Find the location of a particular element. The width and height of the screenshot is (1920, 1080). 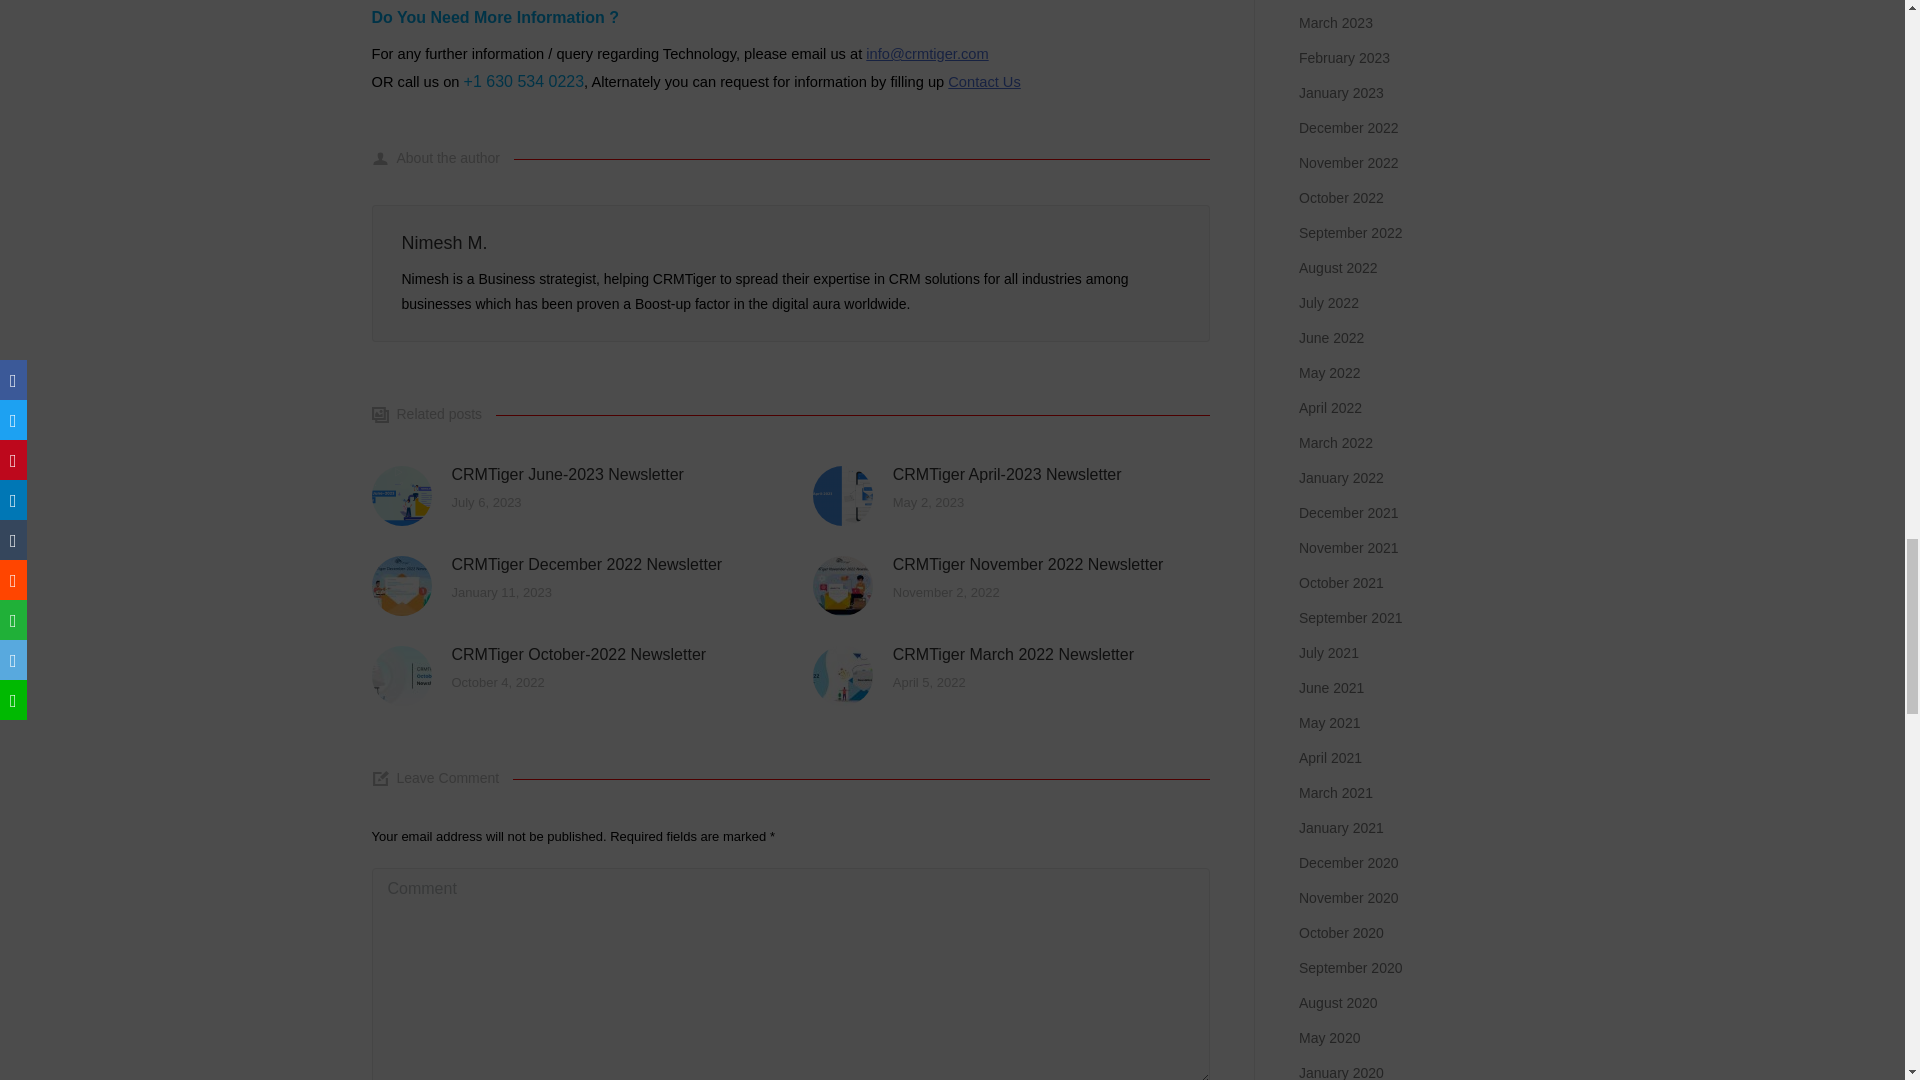

CRMTiger December 2022 Newsletter is located at coordinates (587, 564).